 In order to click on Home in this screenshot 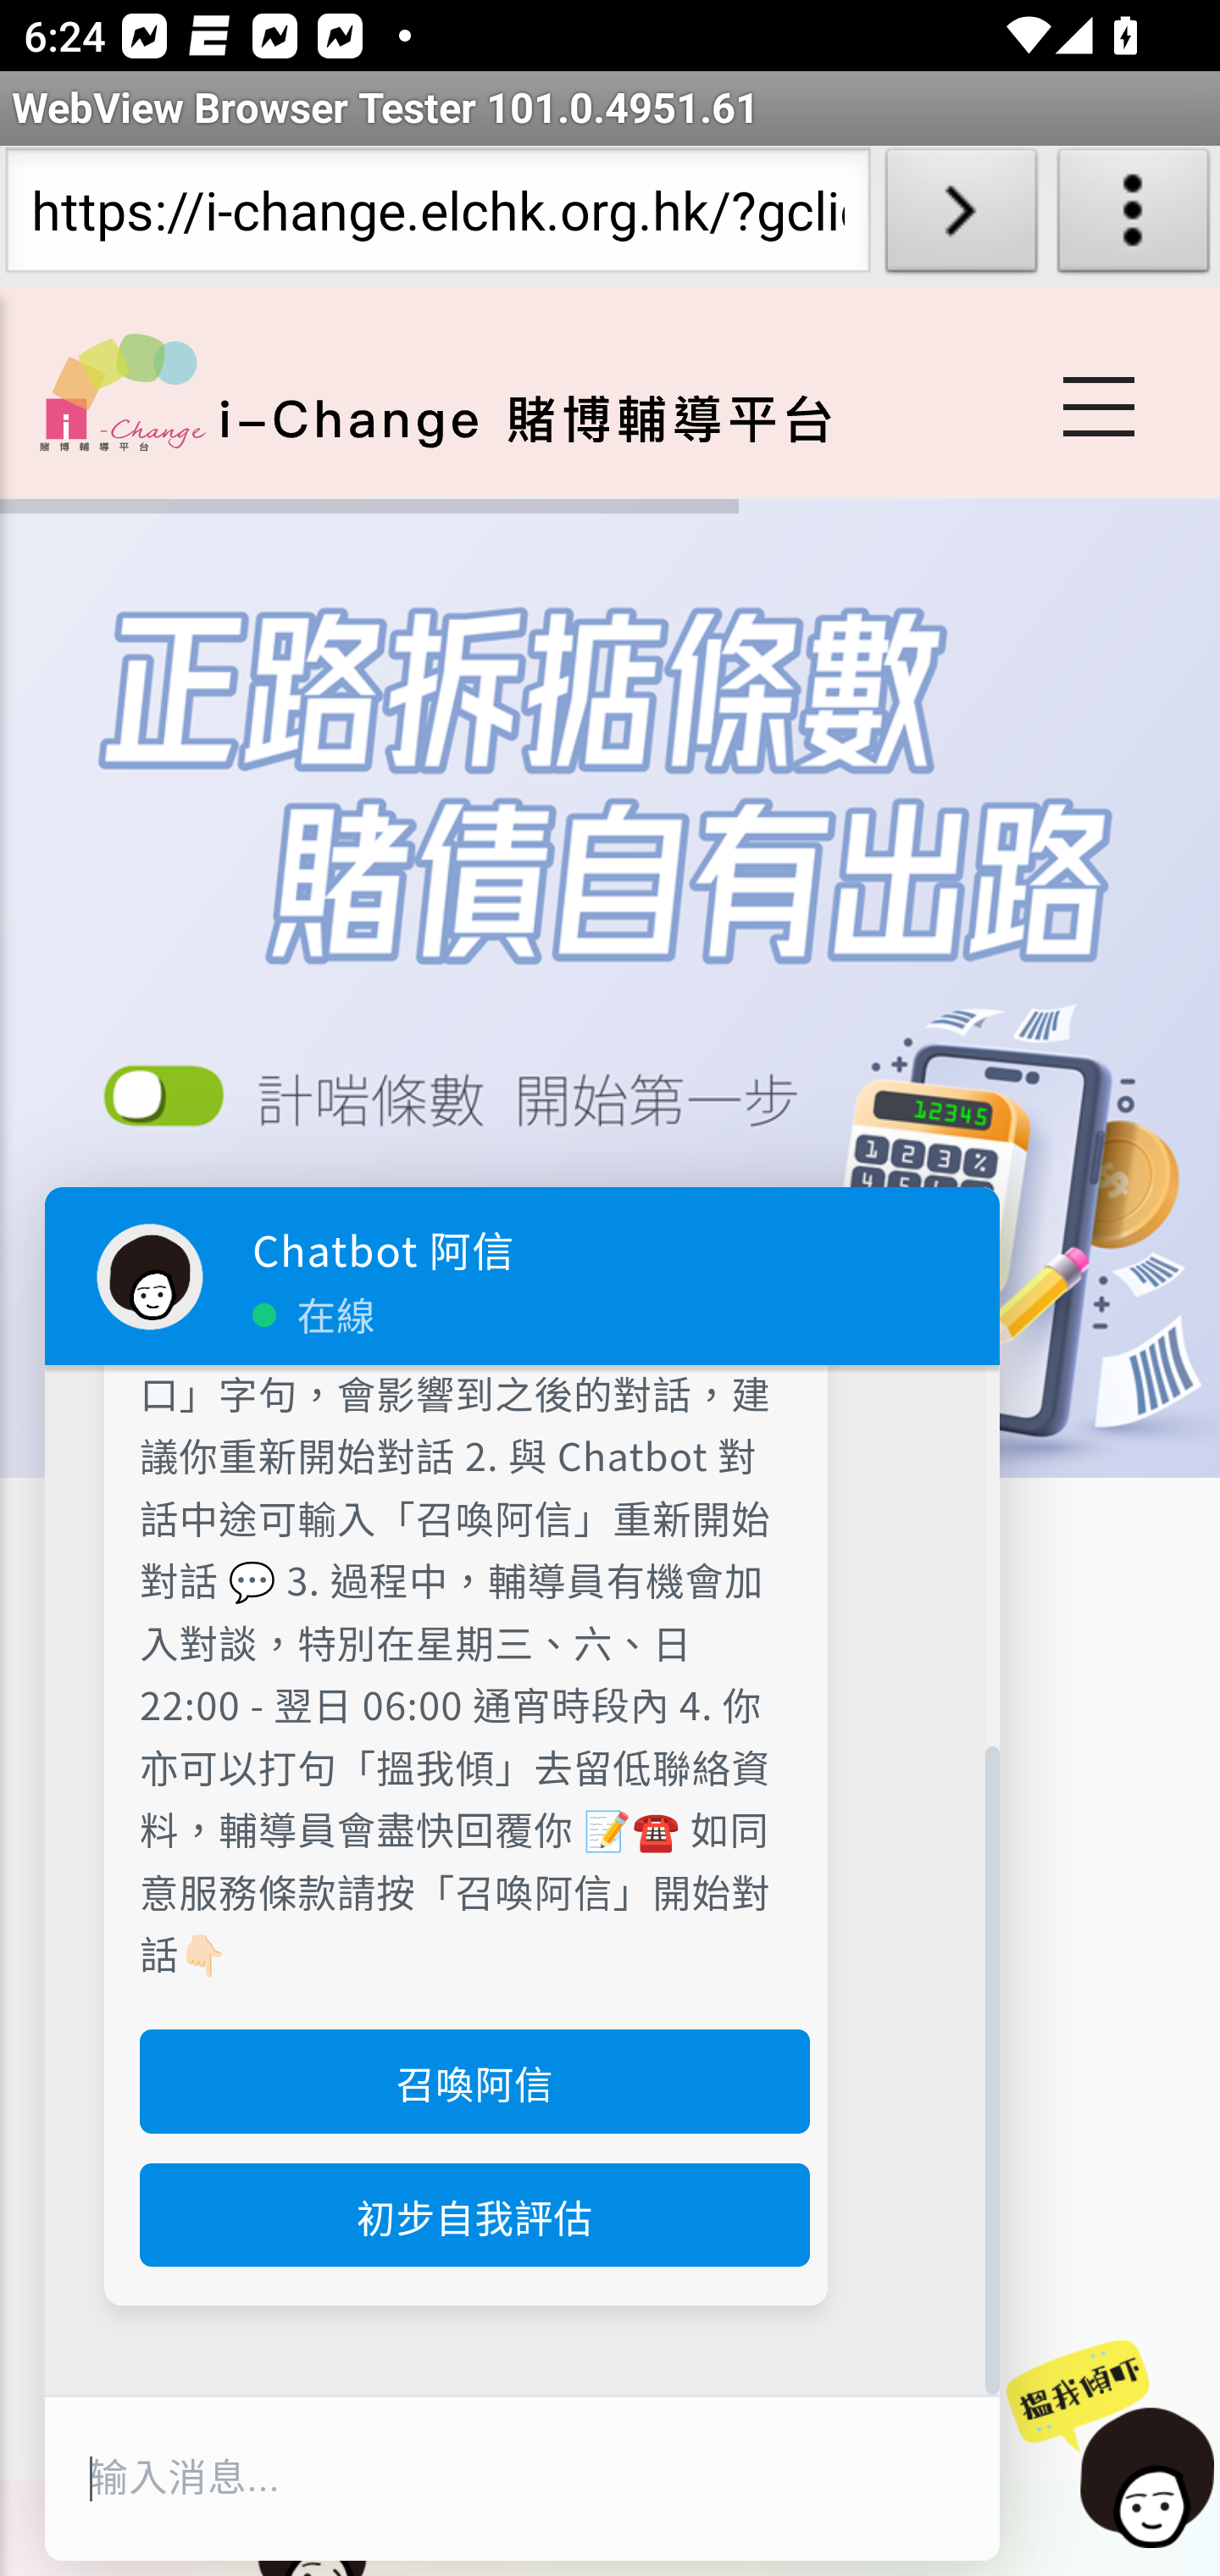, I will do `click(122, 391)`.